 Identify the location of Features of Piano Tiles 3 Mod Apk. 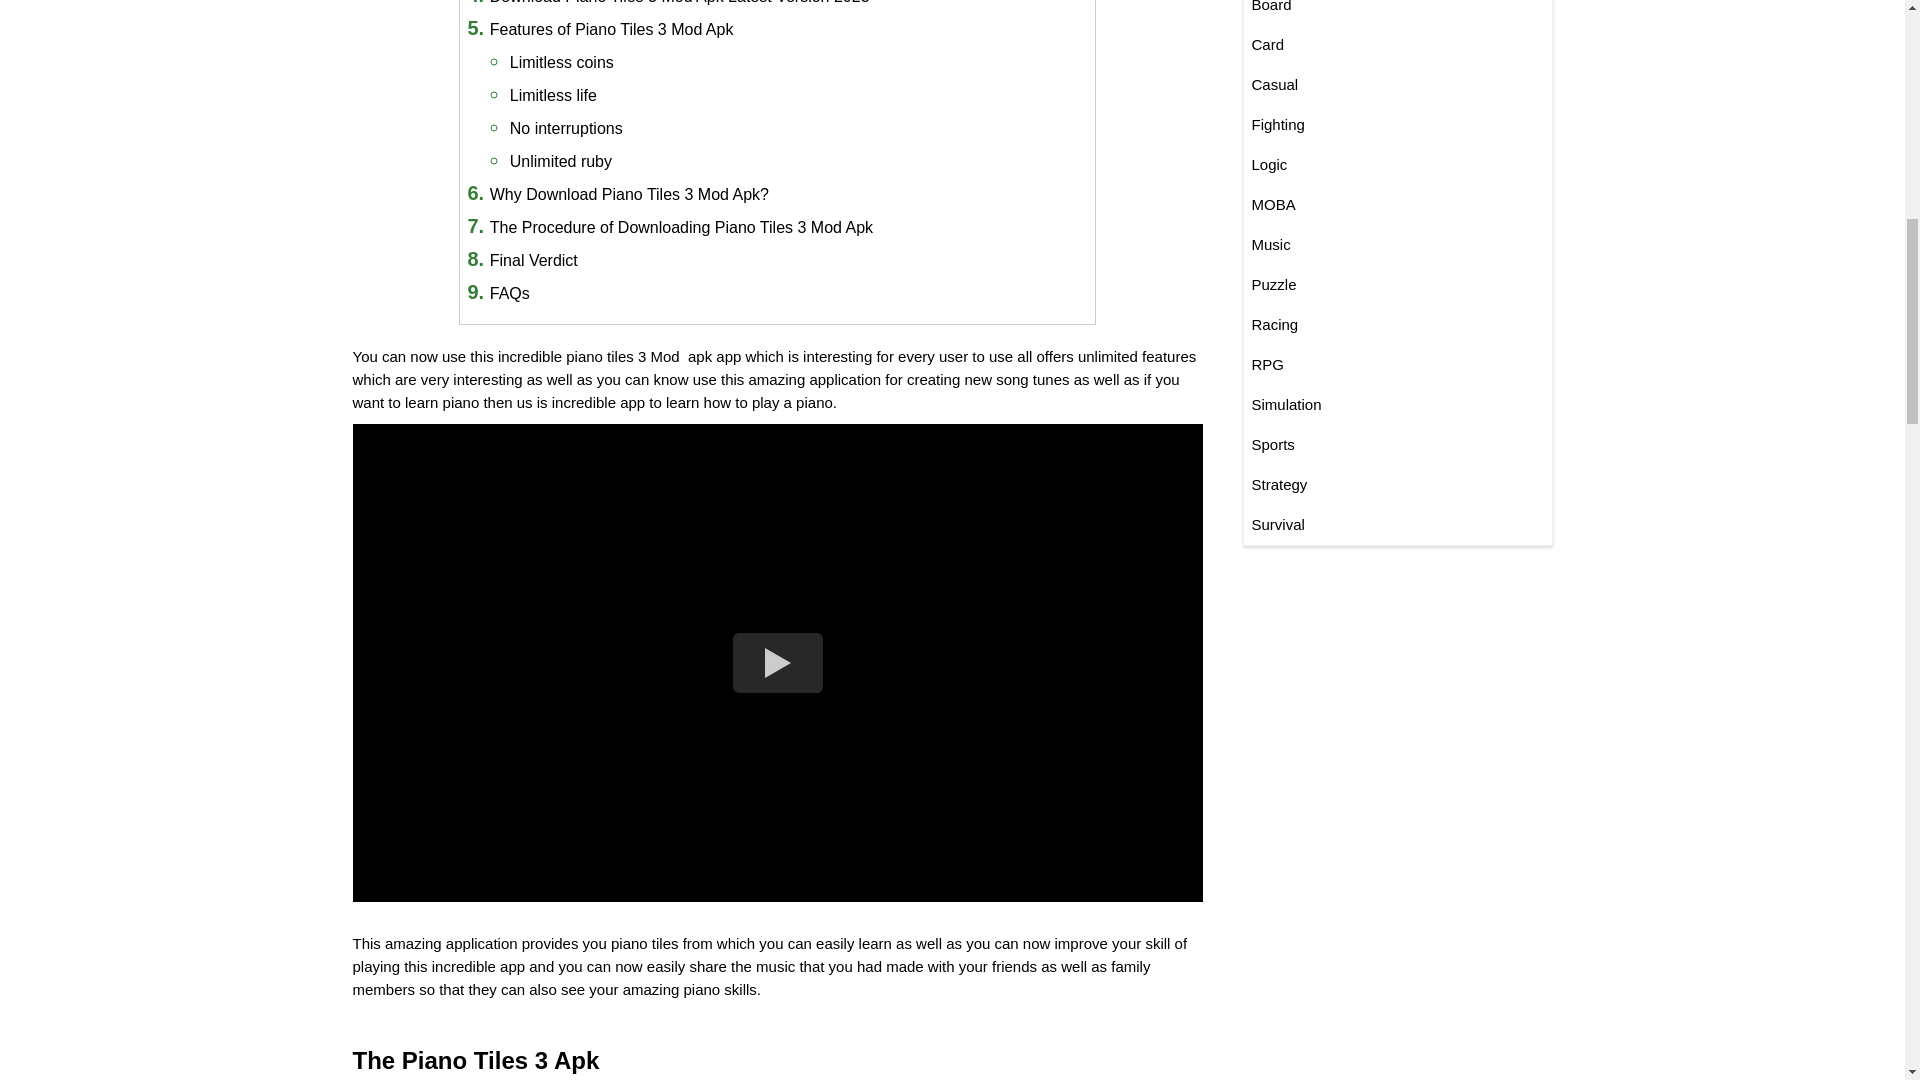
(611, 28).